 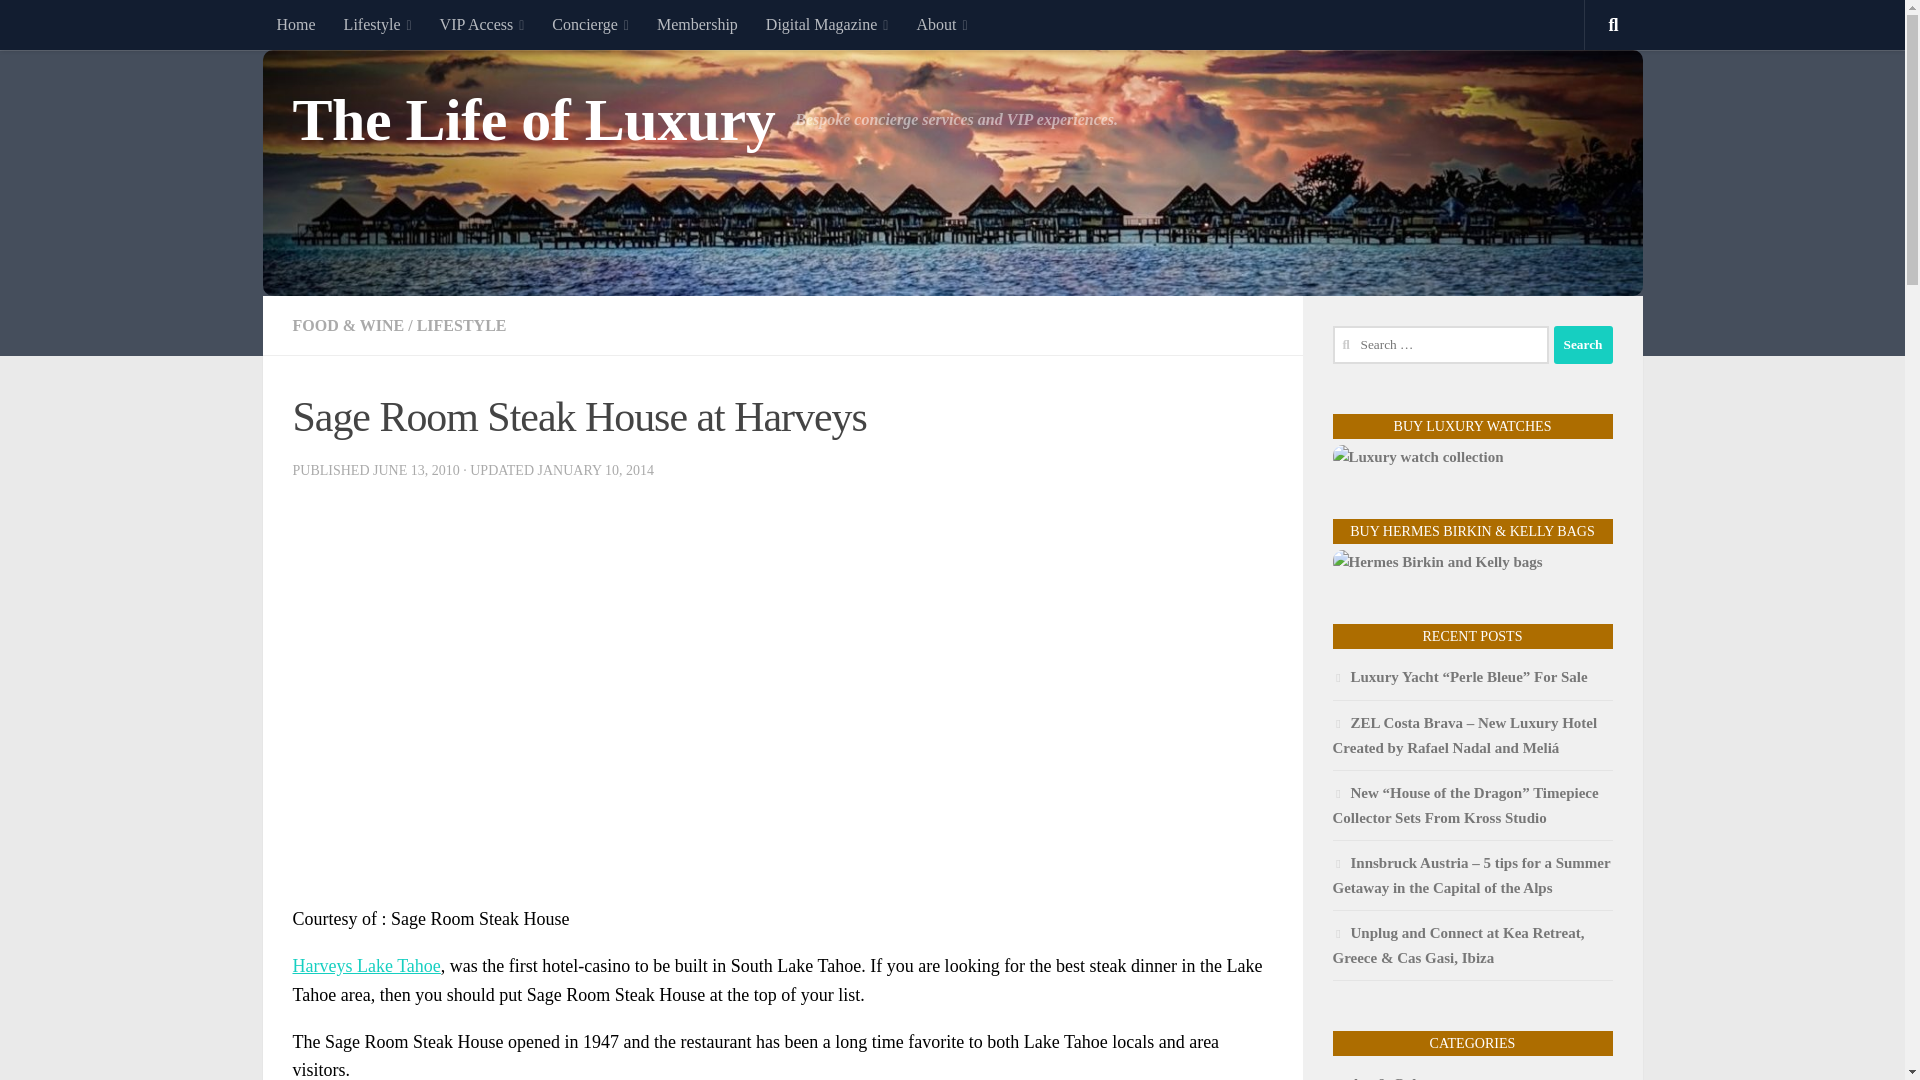 I want to click on Harveys Lake Tahoe, so click(x=365, y=966).